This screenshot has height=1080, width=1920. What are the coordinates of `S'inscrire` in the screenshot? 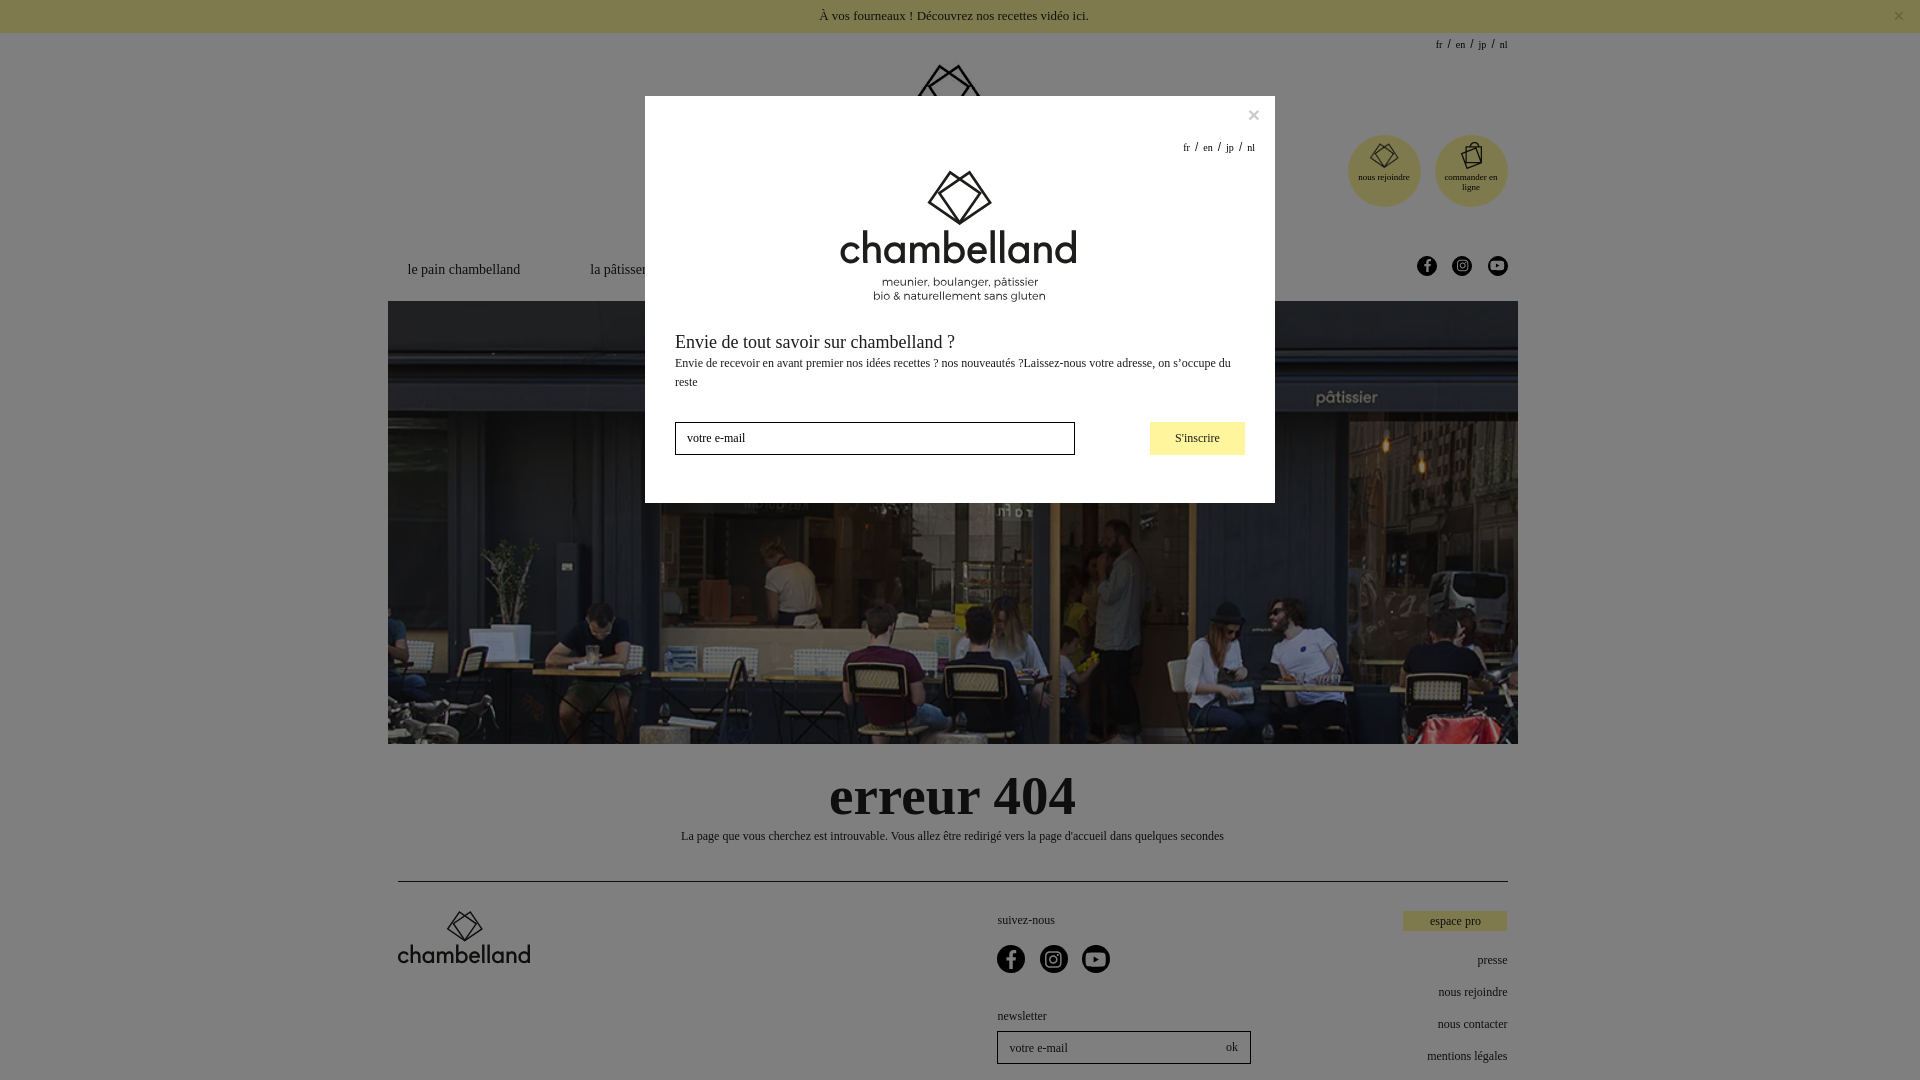 It's located at (1197, 438).